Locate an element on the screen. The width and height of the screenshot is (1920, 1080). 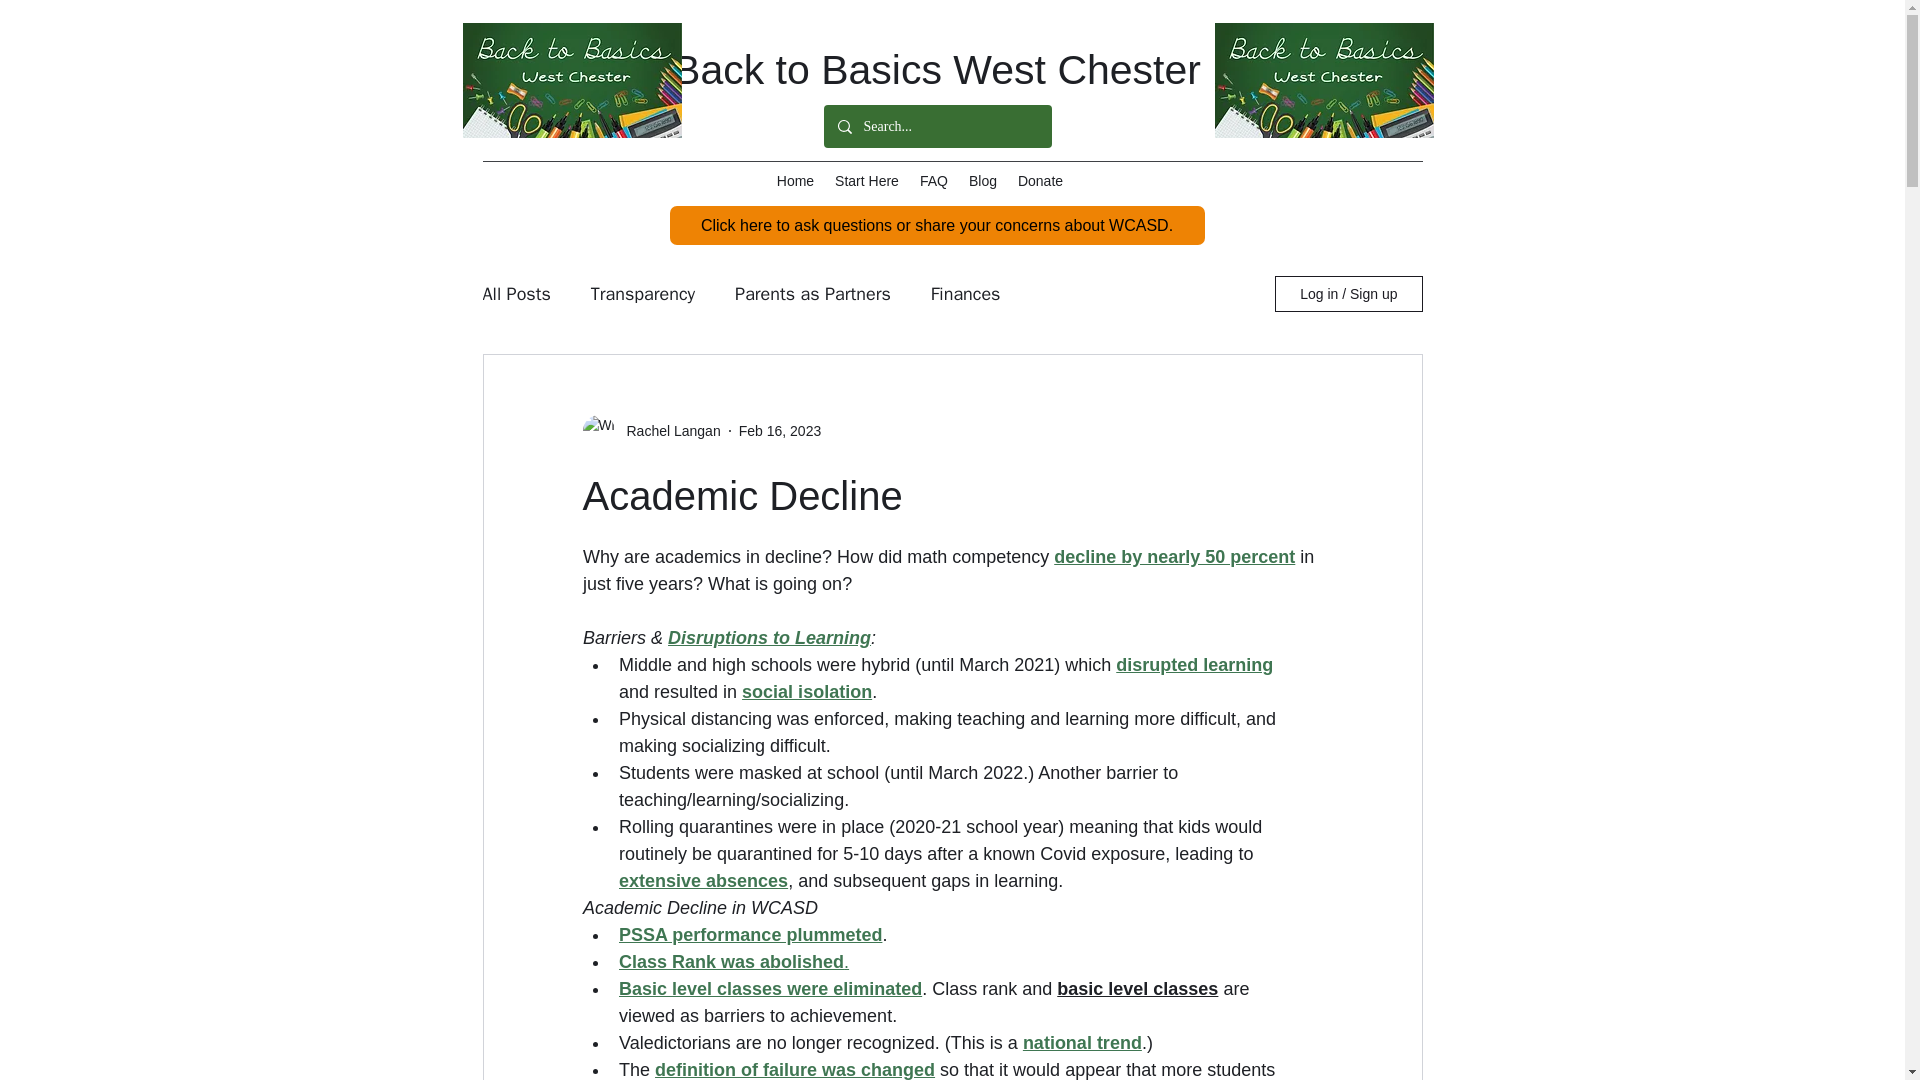
Transparency is located at coordinates (643, 293).